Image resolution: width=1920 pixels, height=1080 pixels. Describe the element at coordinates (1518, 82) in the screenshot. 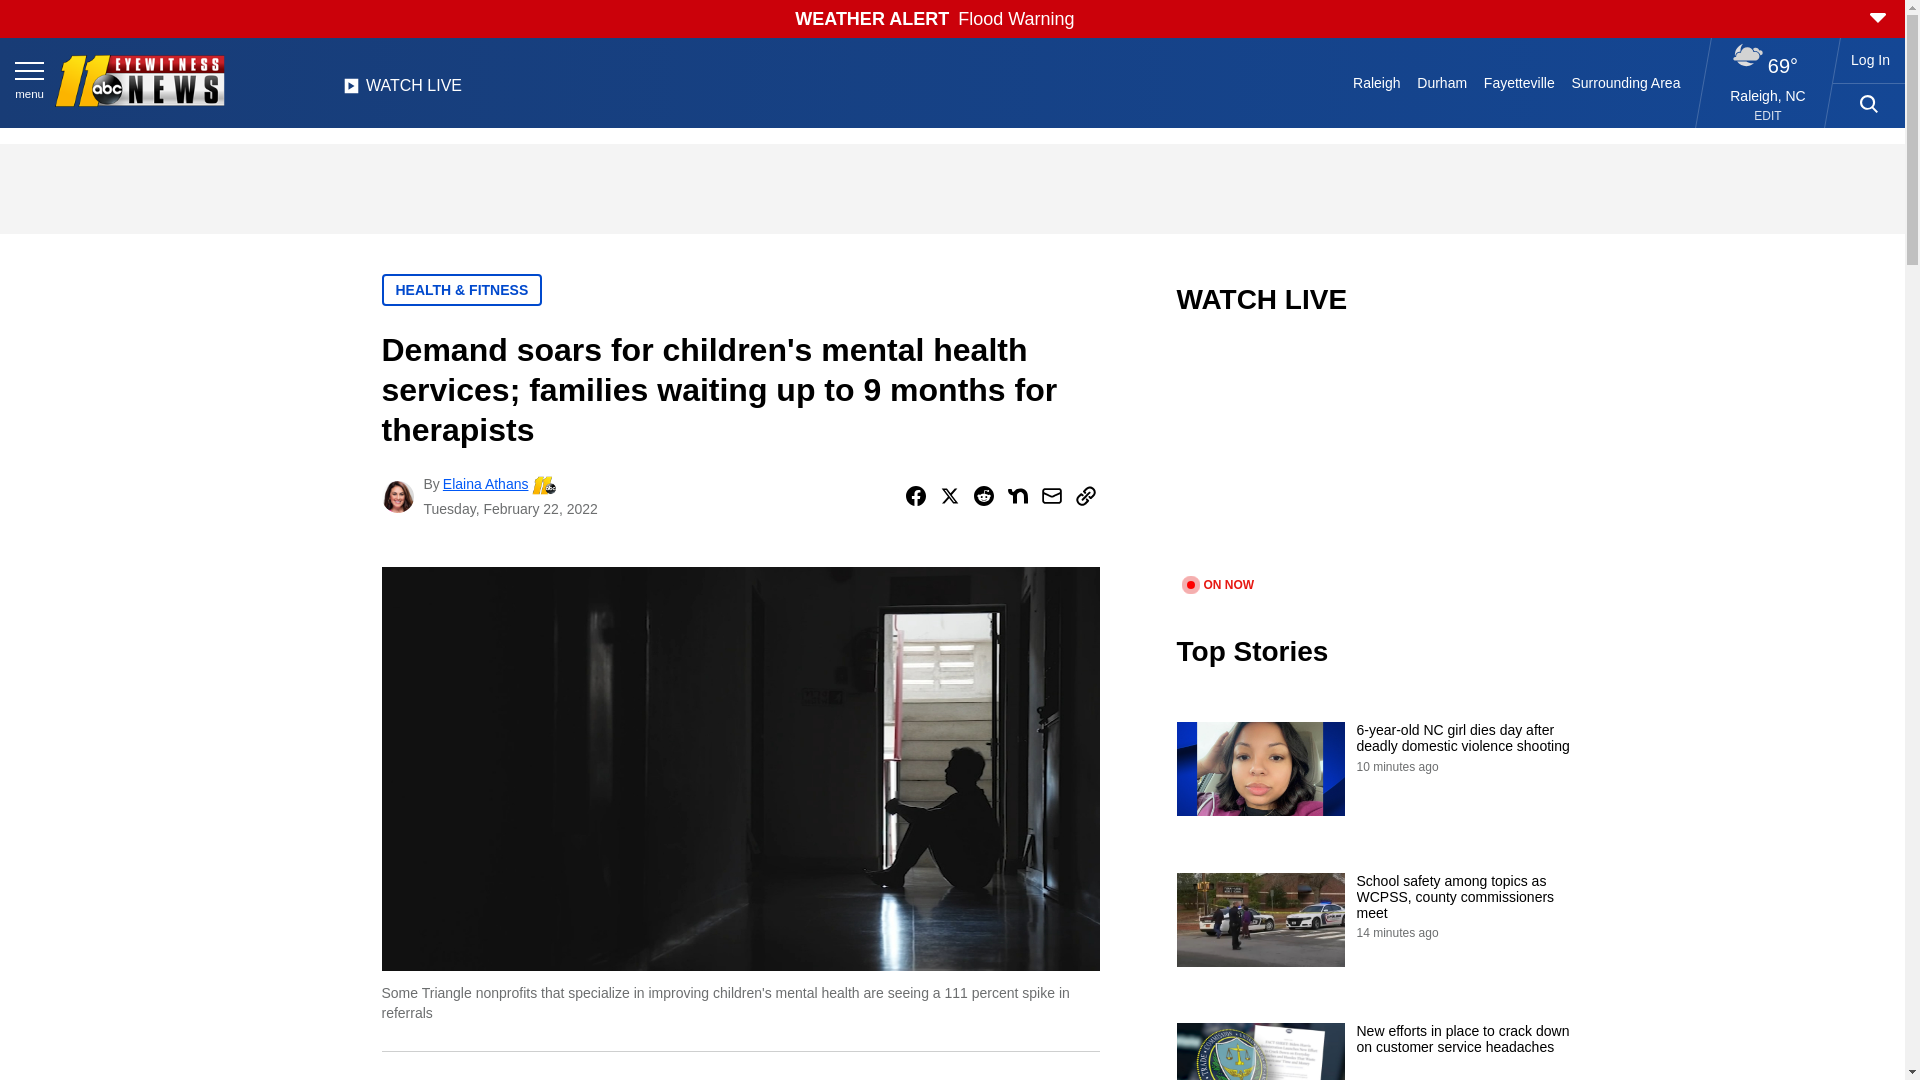

I see `Fayetteville` at that location.